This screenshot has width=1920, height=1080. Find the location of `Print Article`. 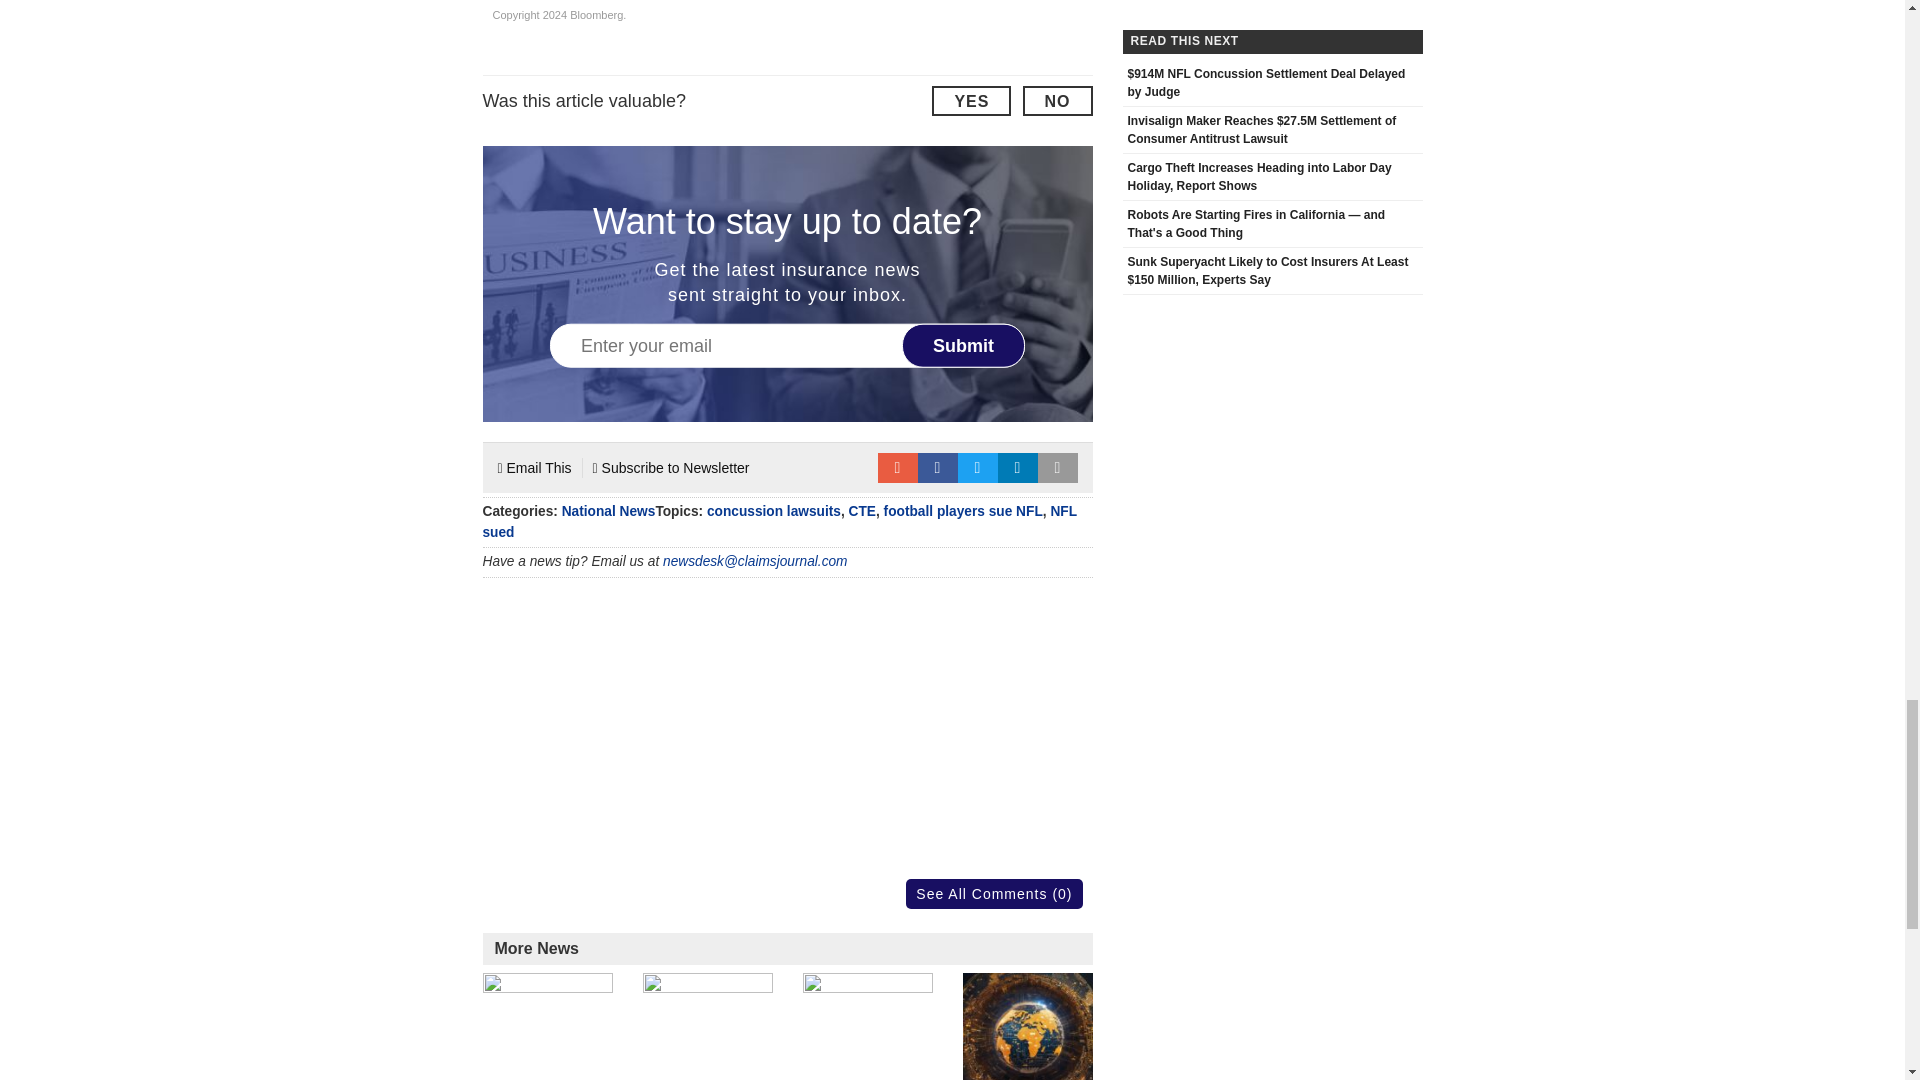

Print Article is located at coordinates (1058, 467).